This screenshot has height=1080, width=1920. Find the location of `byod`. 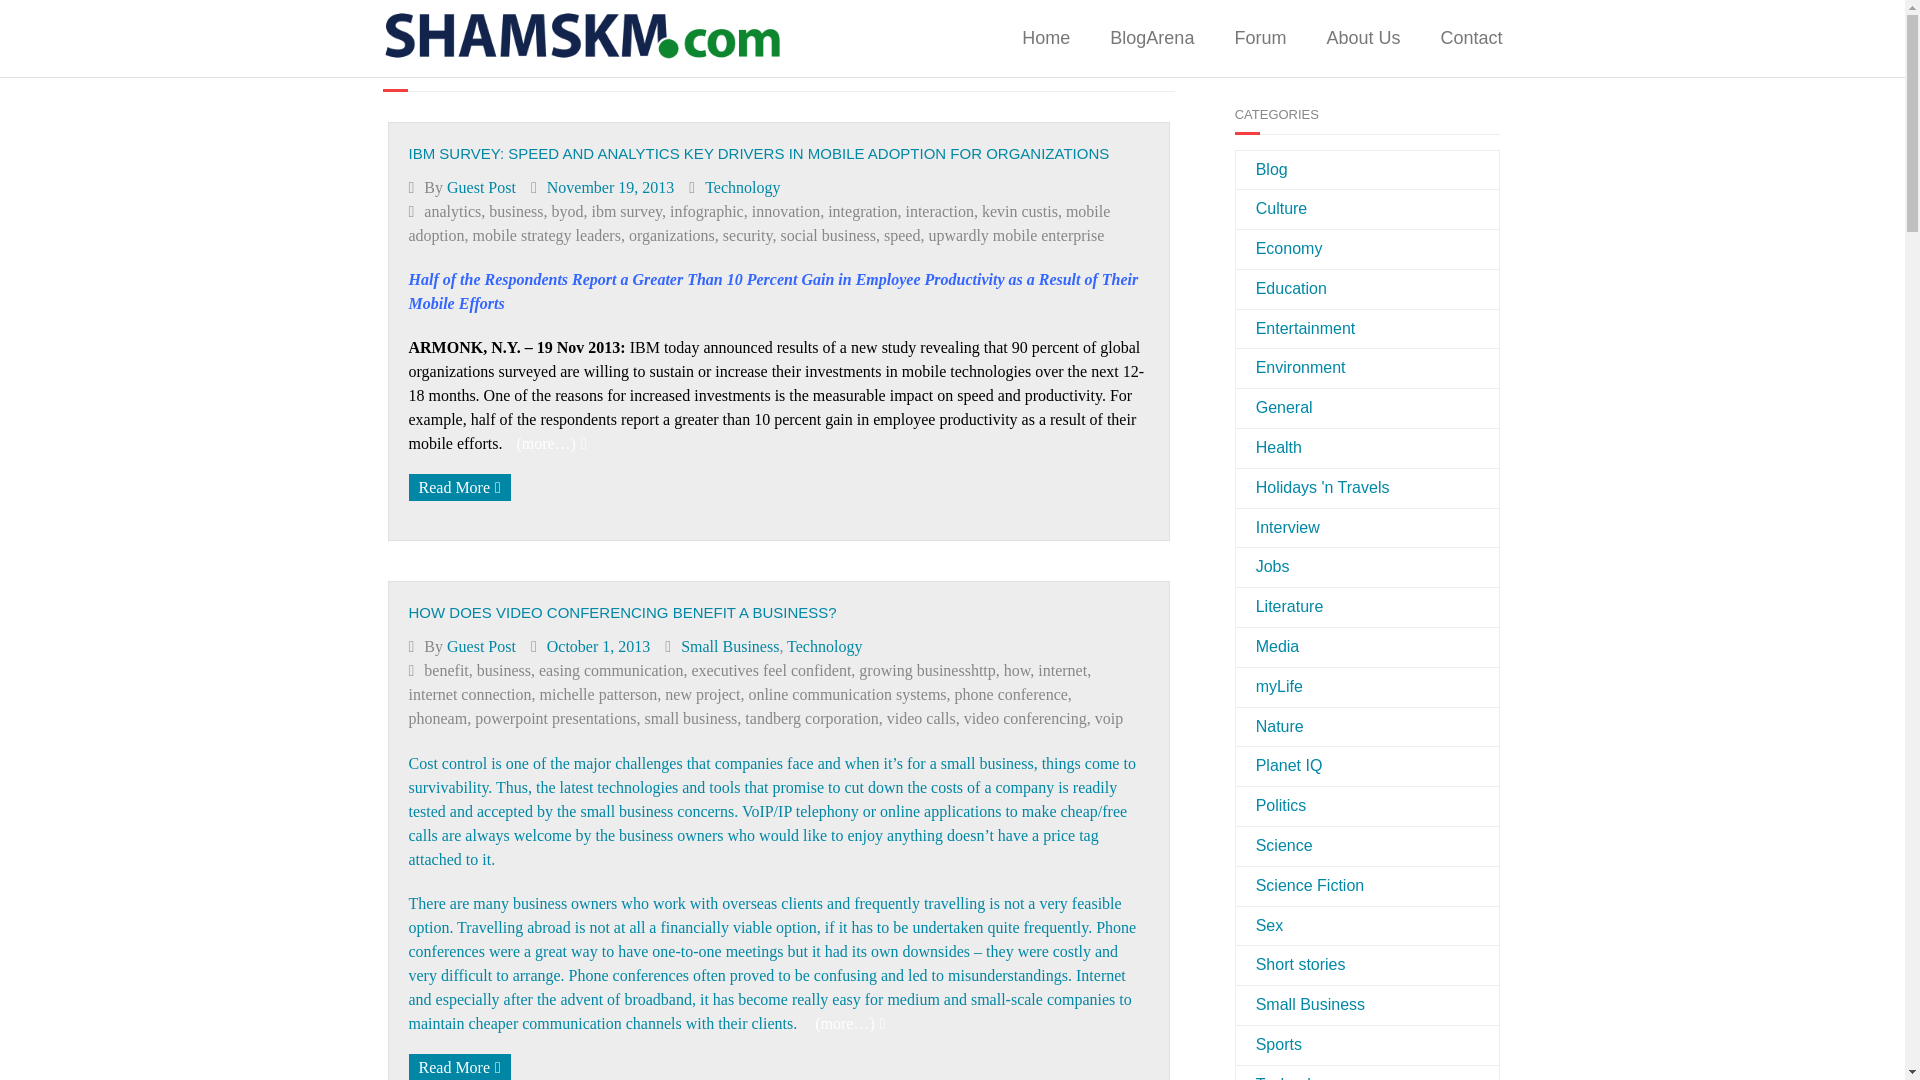

byod is located at coordinates (567, 212).